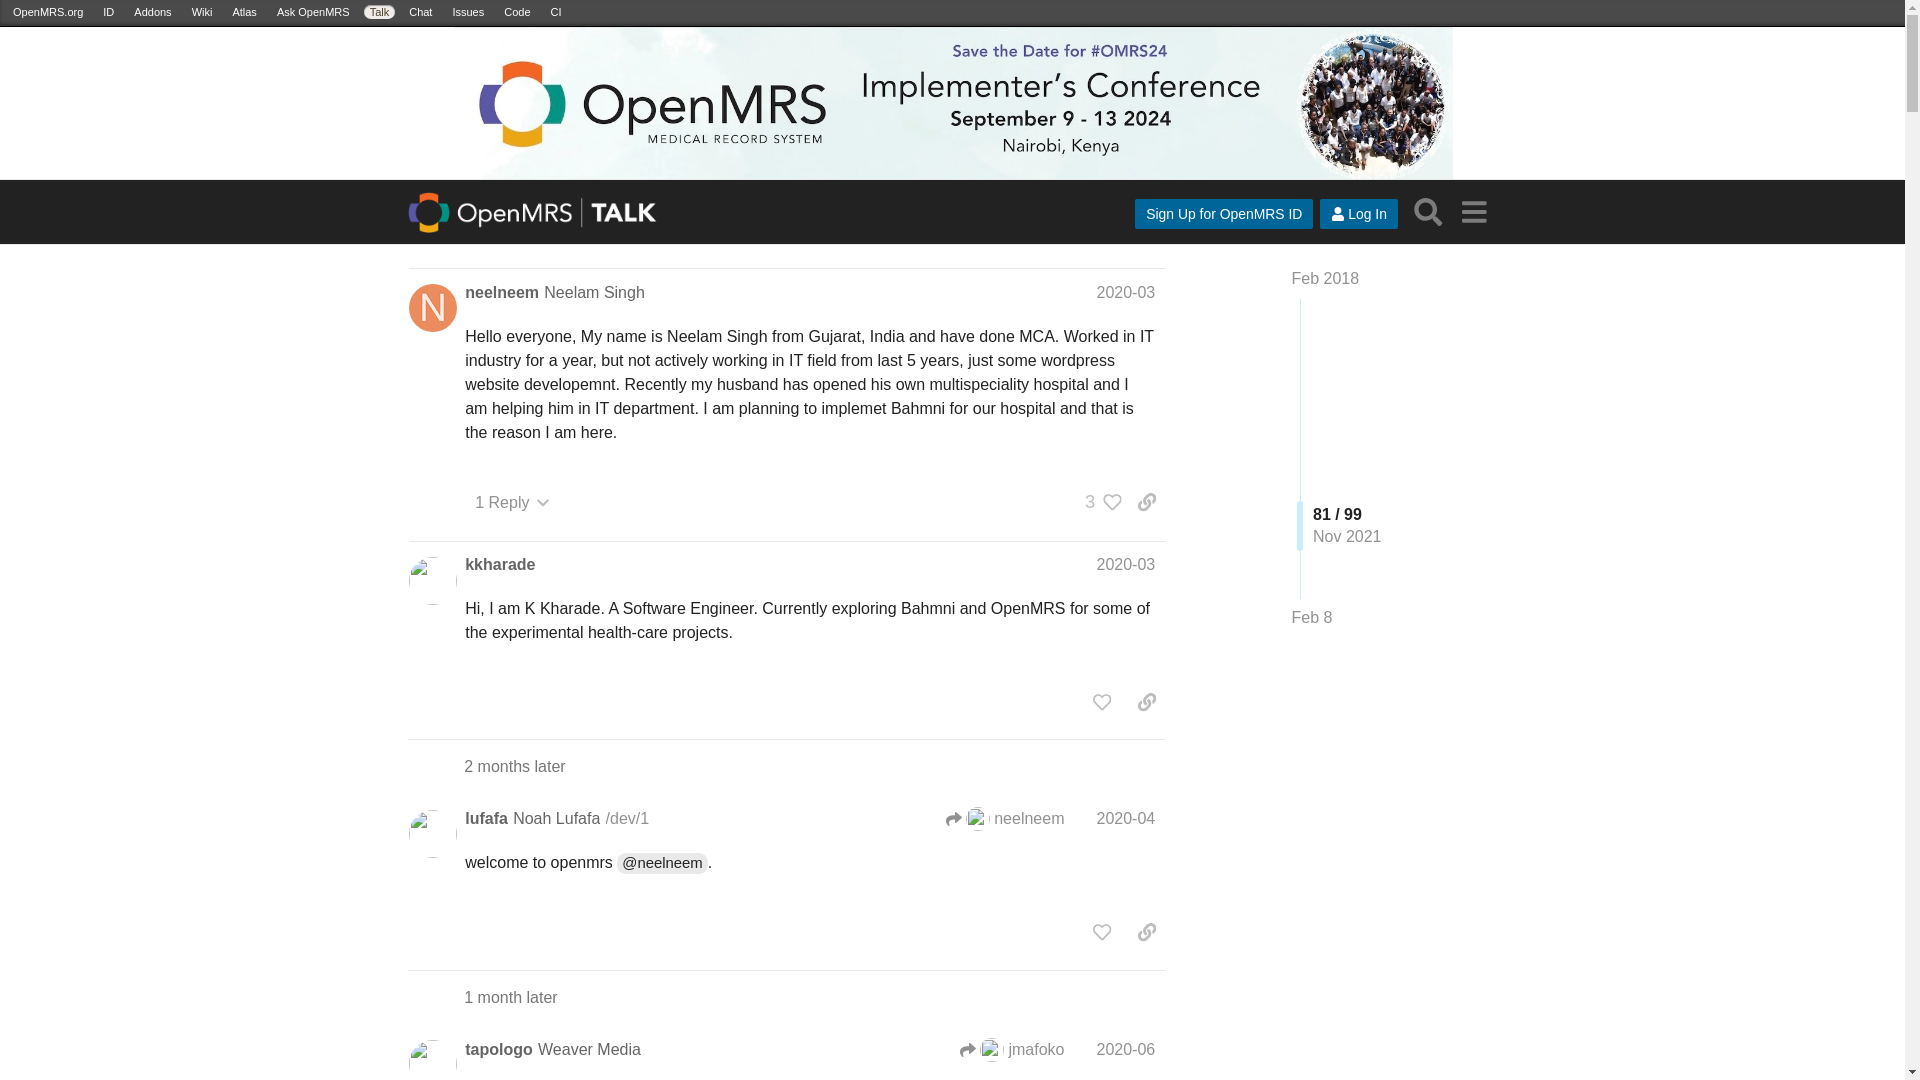  What do you see at coordinates (1312, 617) in the screenshot?
I see `Feb 8` at bounding box center [1312, 617].